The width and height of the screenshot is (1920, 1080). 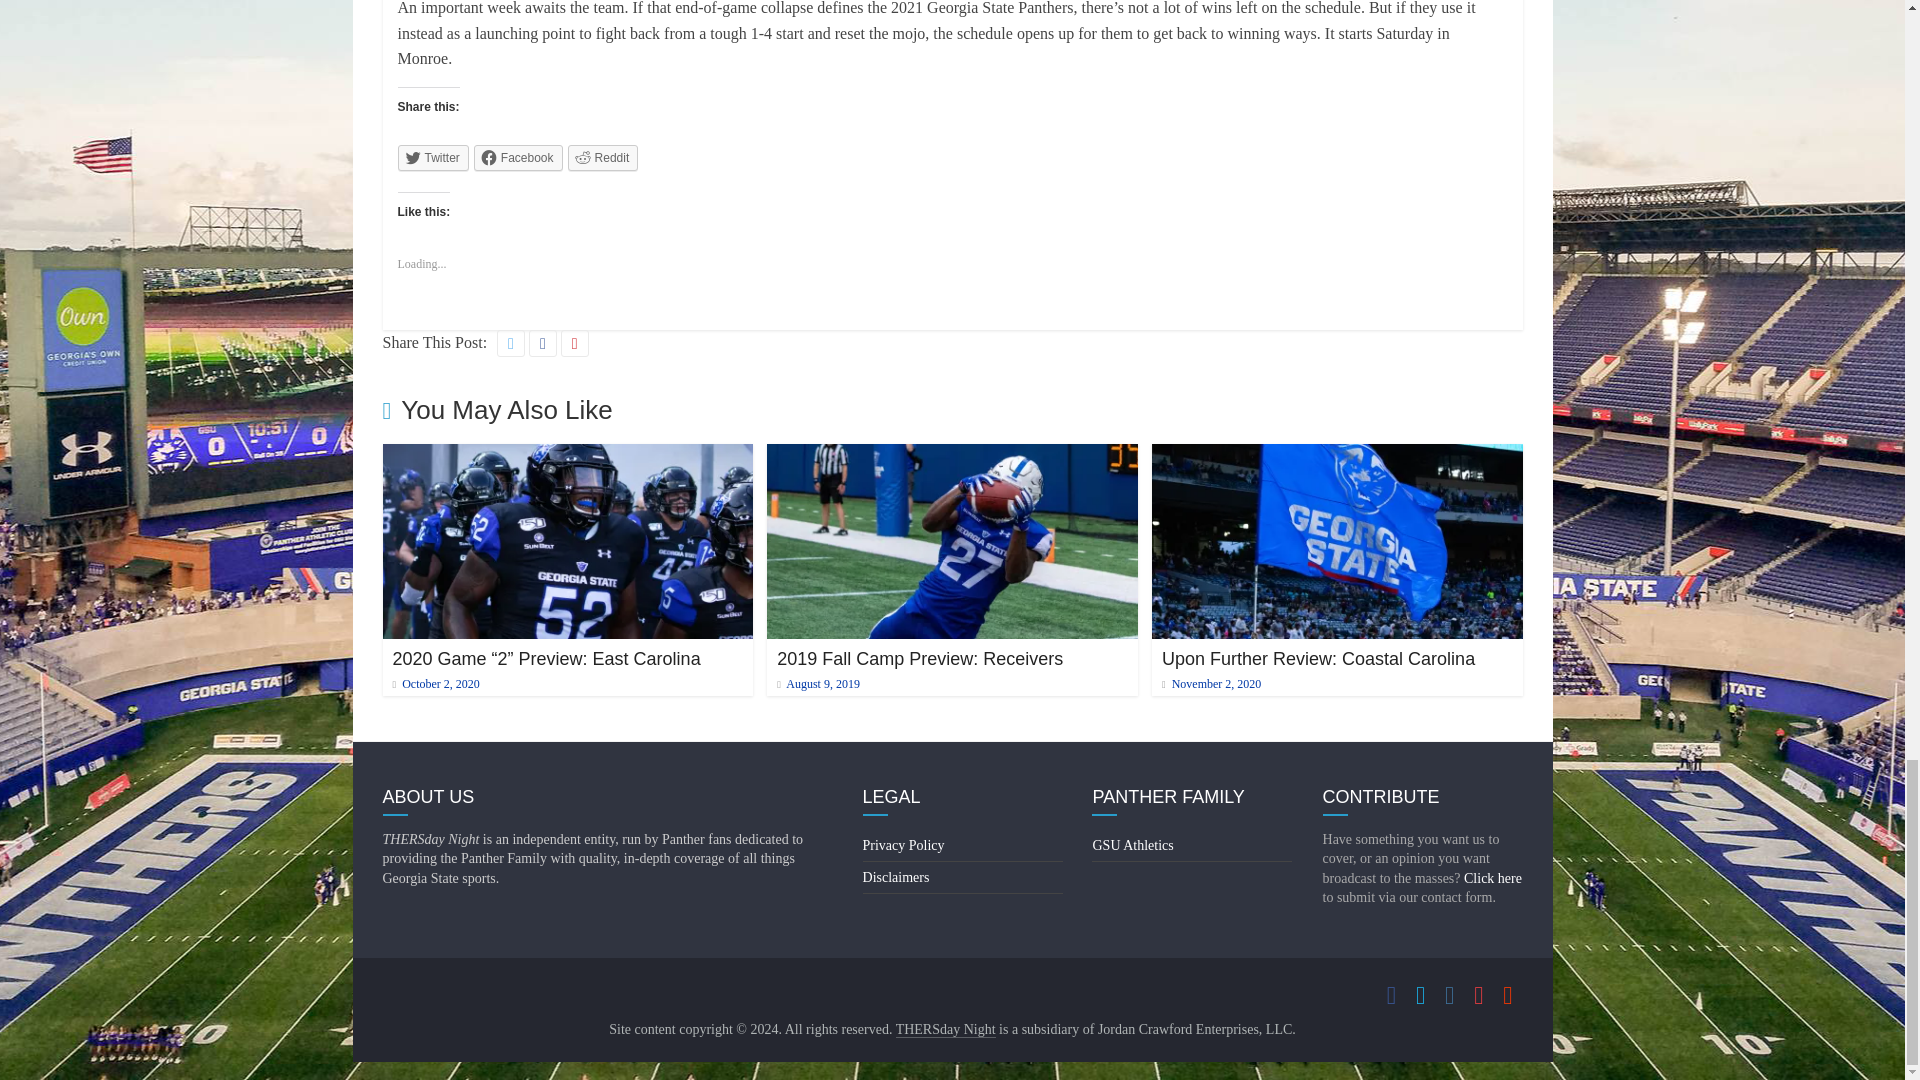 I want to click on Click to share on Reddit, so click(x=604, y=157).